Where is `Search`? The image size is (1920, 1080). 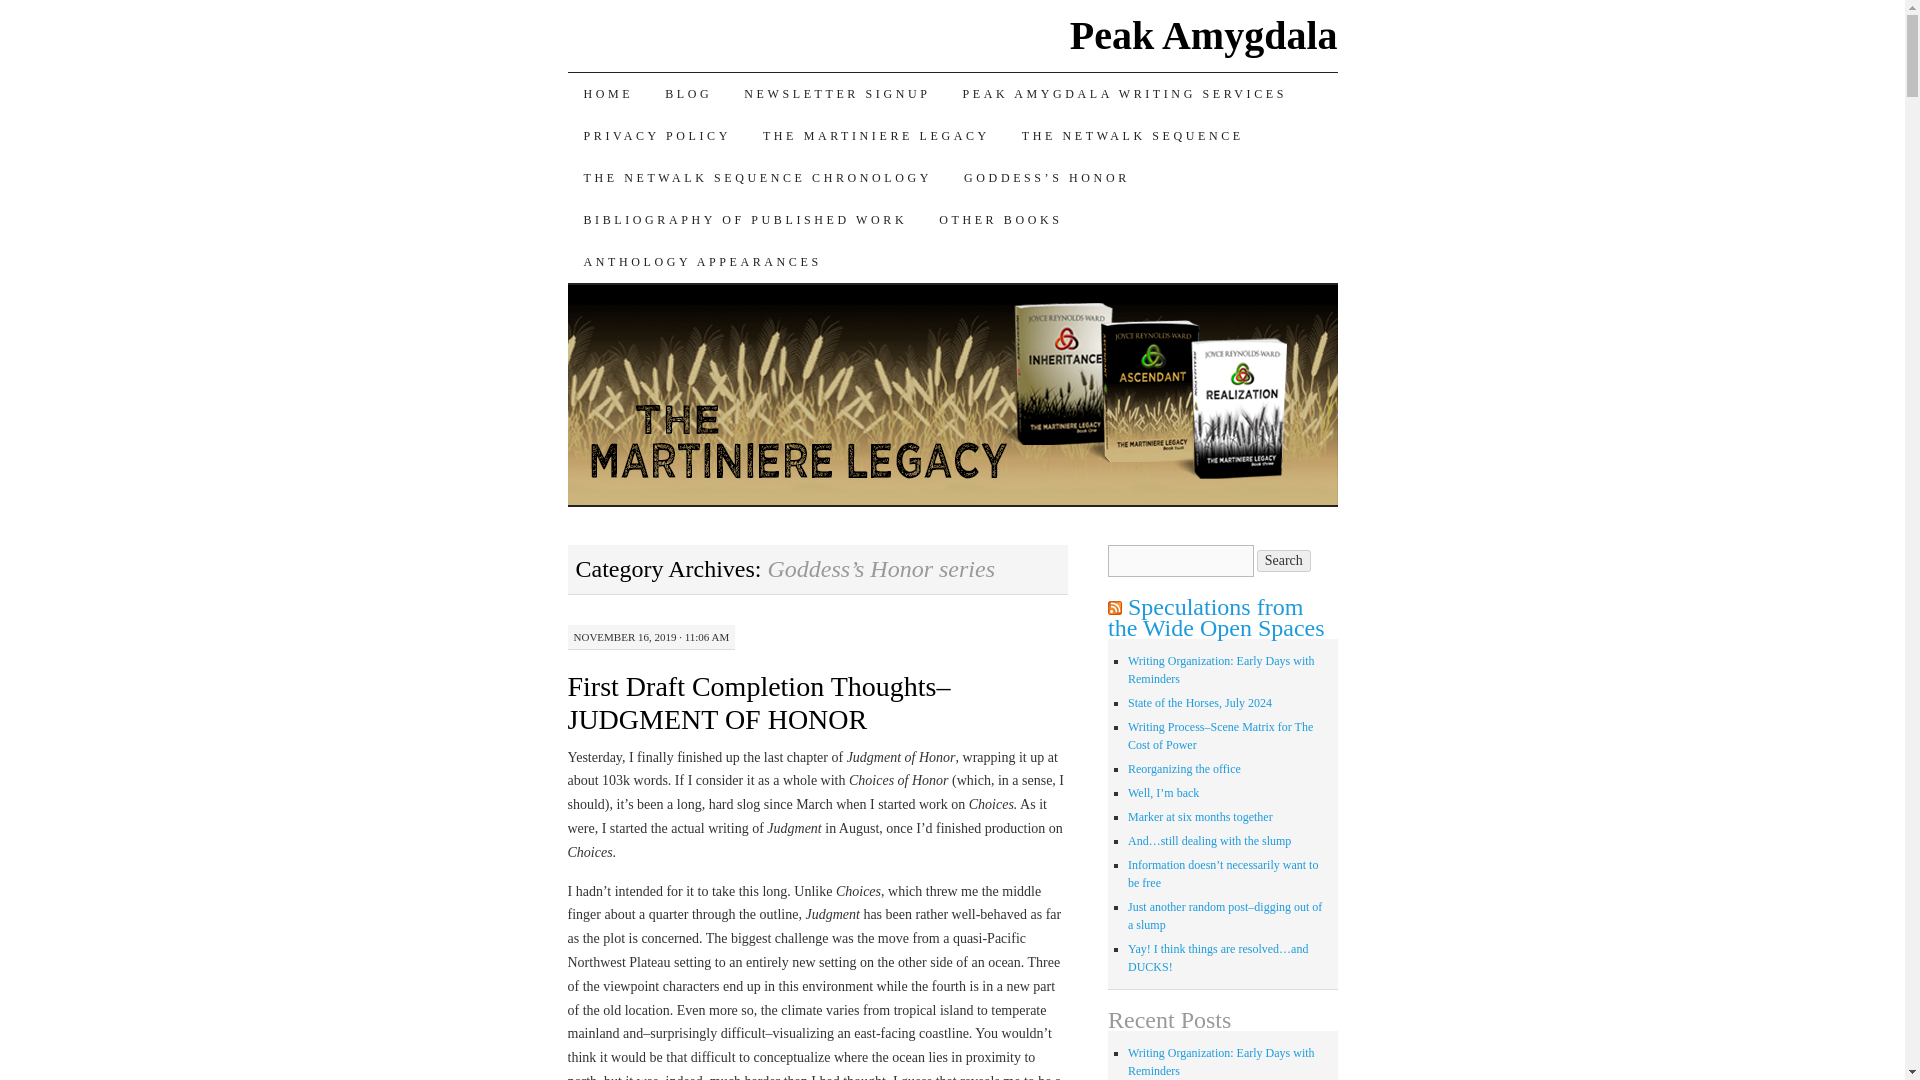 Search is located at coordinates (1284, 560).